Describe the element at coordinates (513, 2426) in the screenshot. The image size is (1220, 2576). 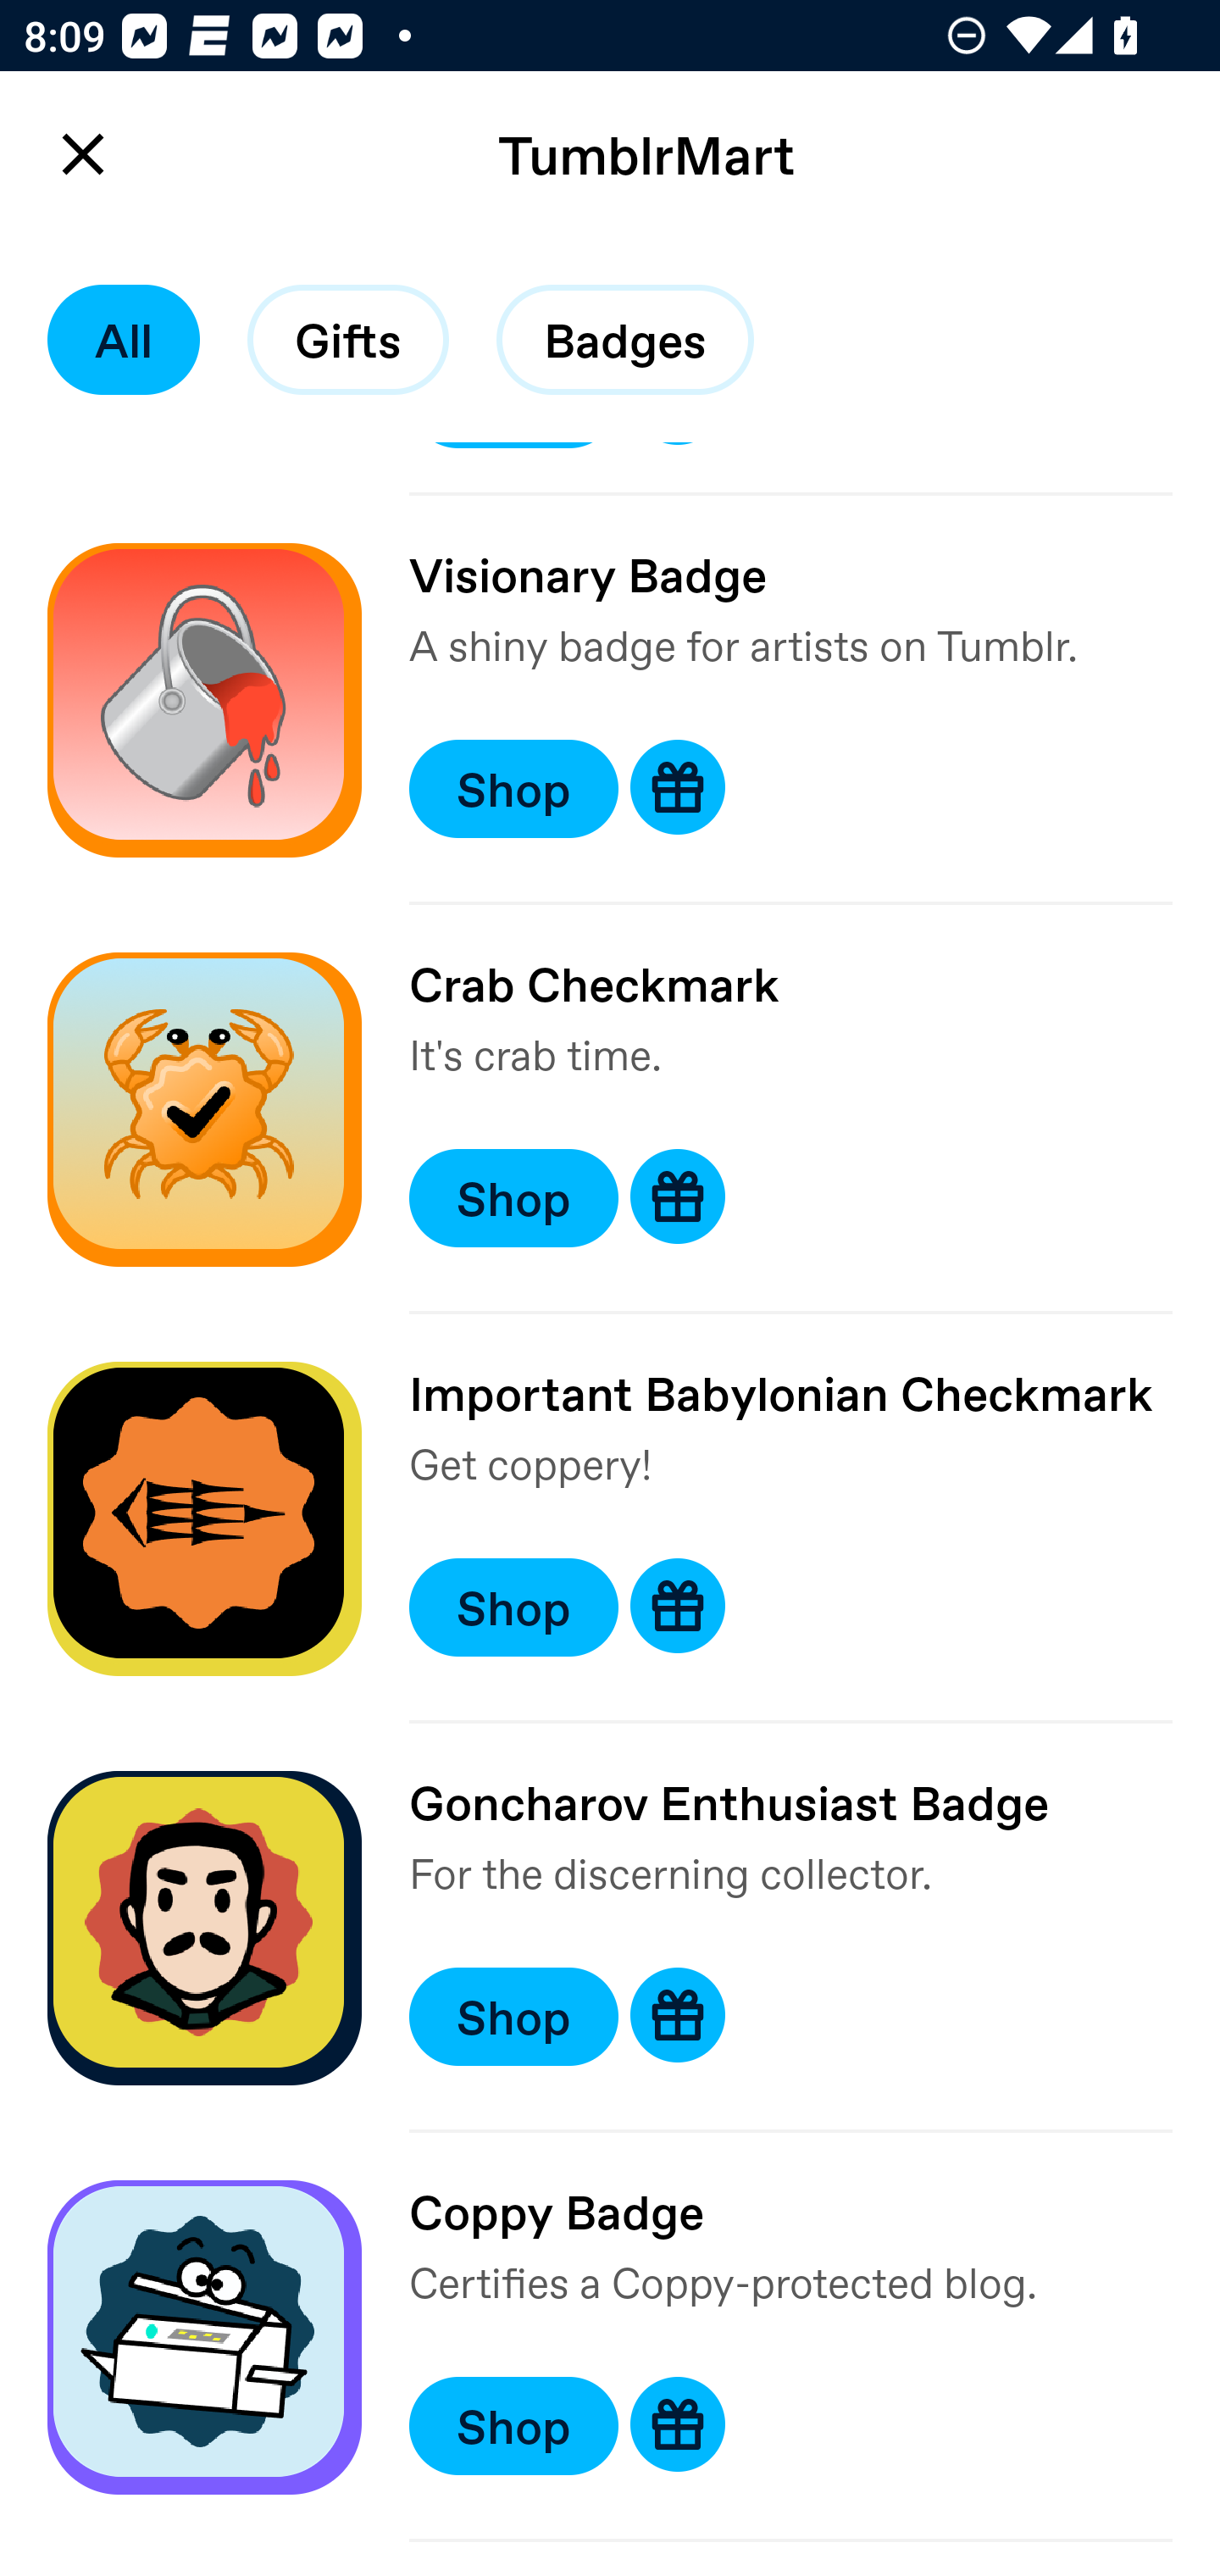
I see `Shop` at that location.